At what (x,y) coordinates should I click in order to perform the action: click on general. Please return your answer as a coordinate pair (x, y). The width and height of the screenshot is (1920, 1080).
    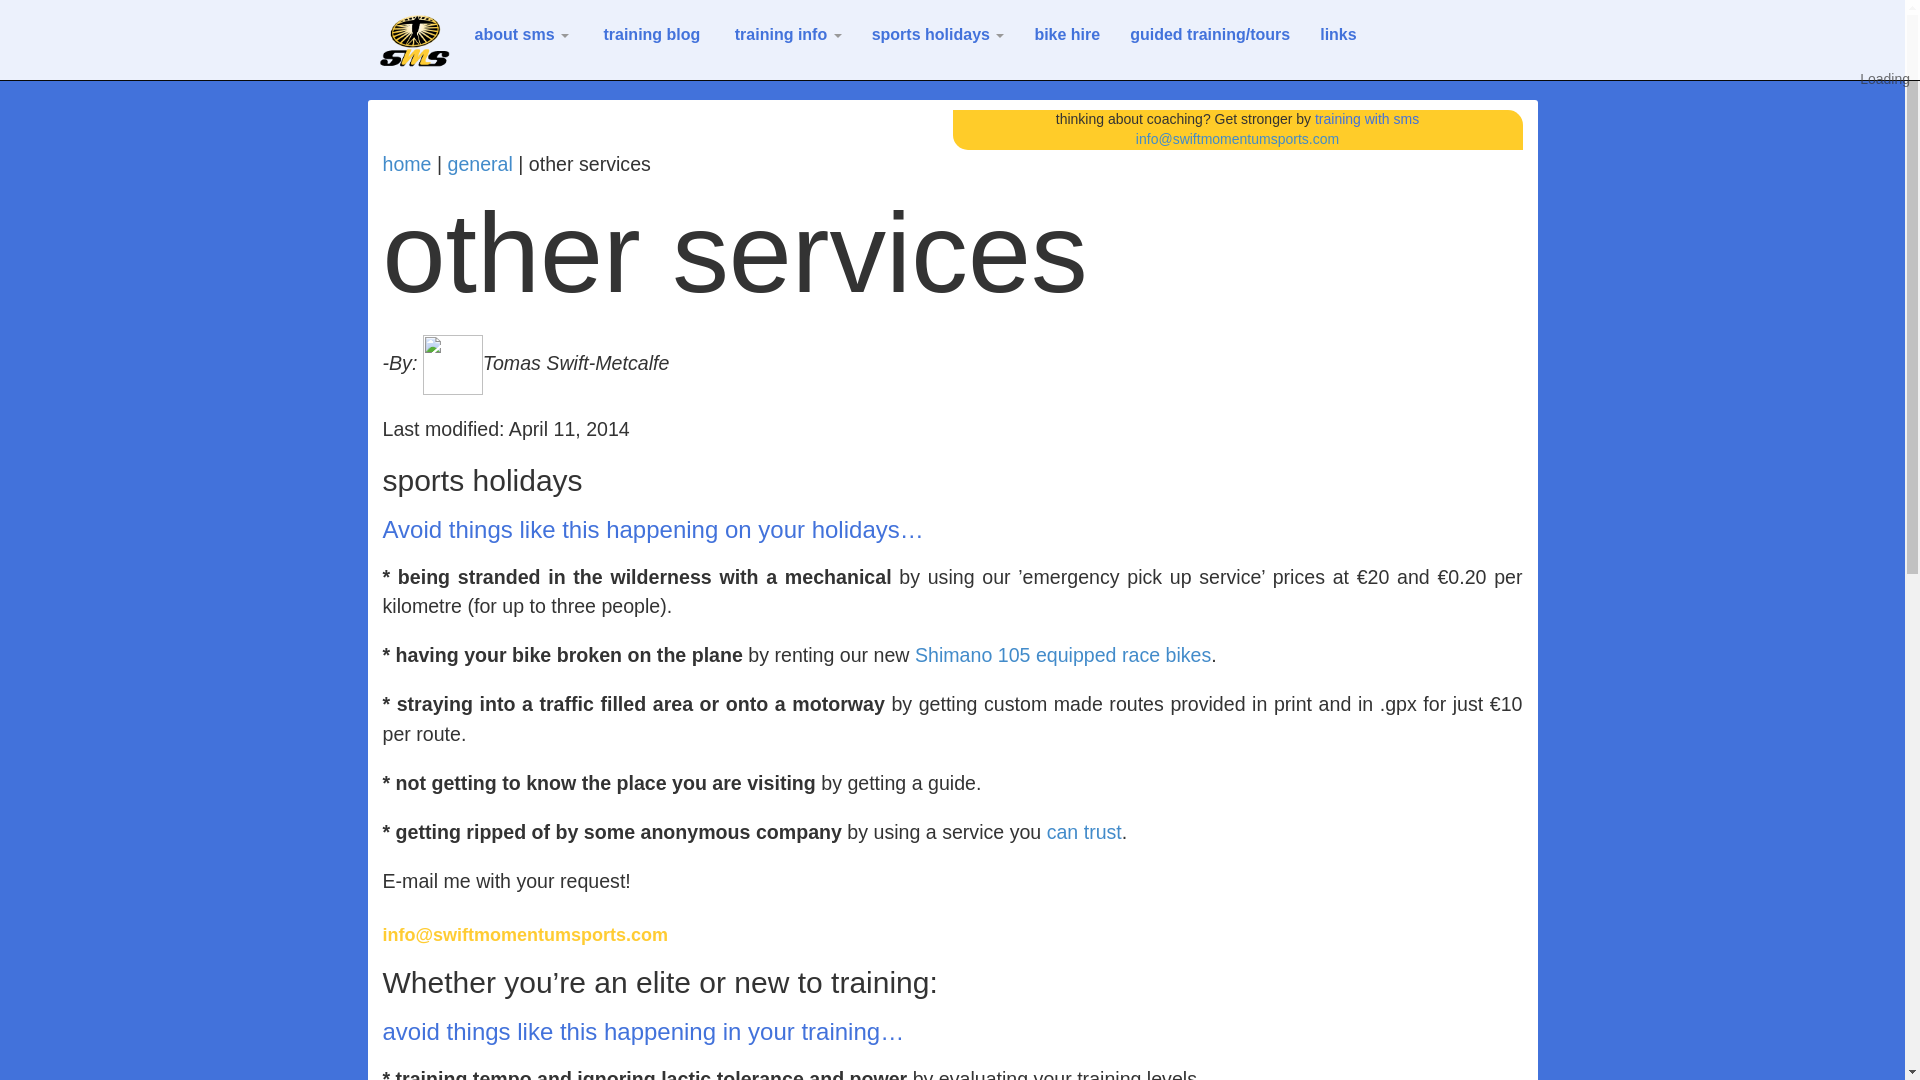
    Looking at the image, I should click on (480, 164).